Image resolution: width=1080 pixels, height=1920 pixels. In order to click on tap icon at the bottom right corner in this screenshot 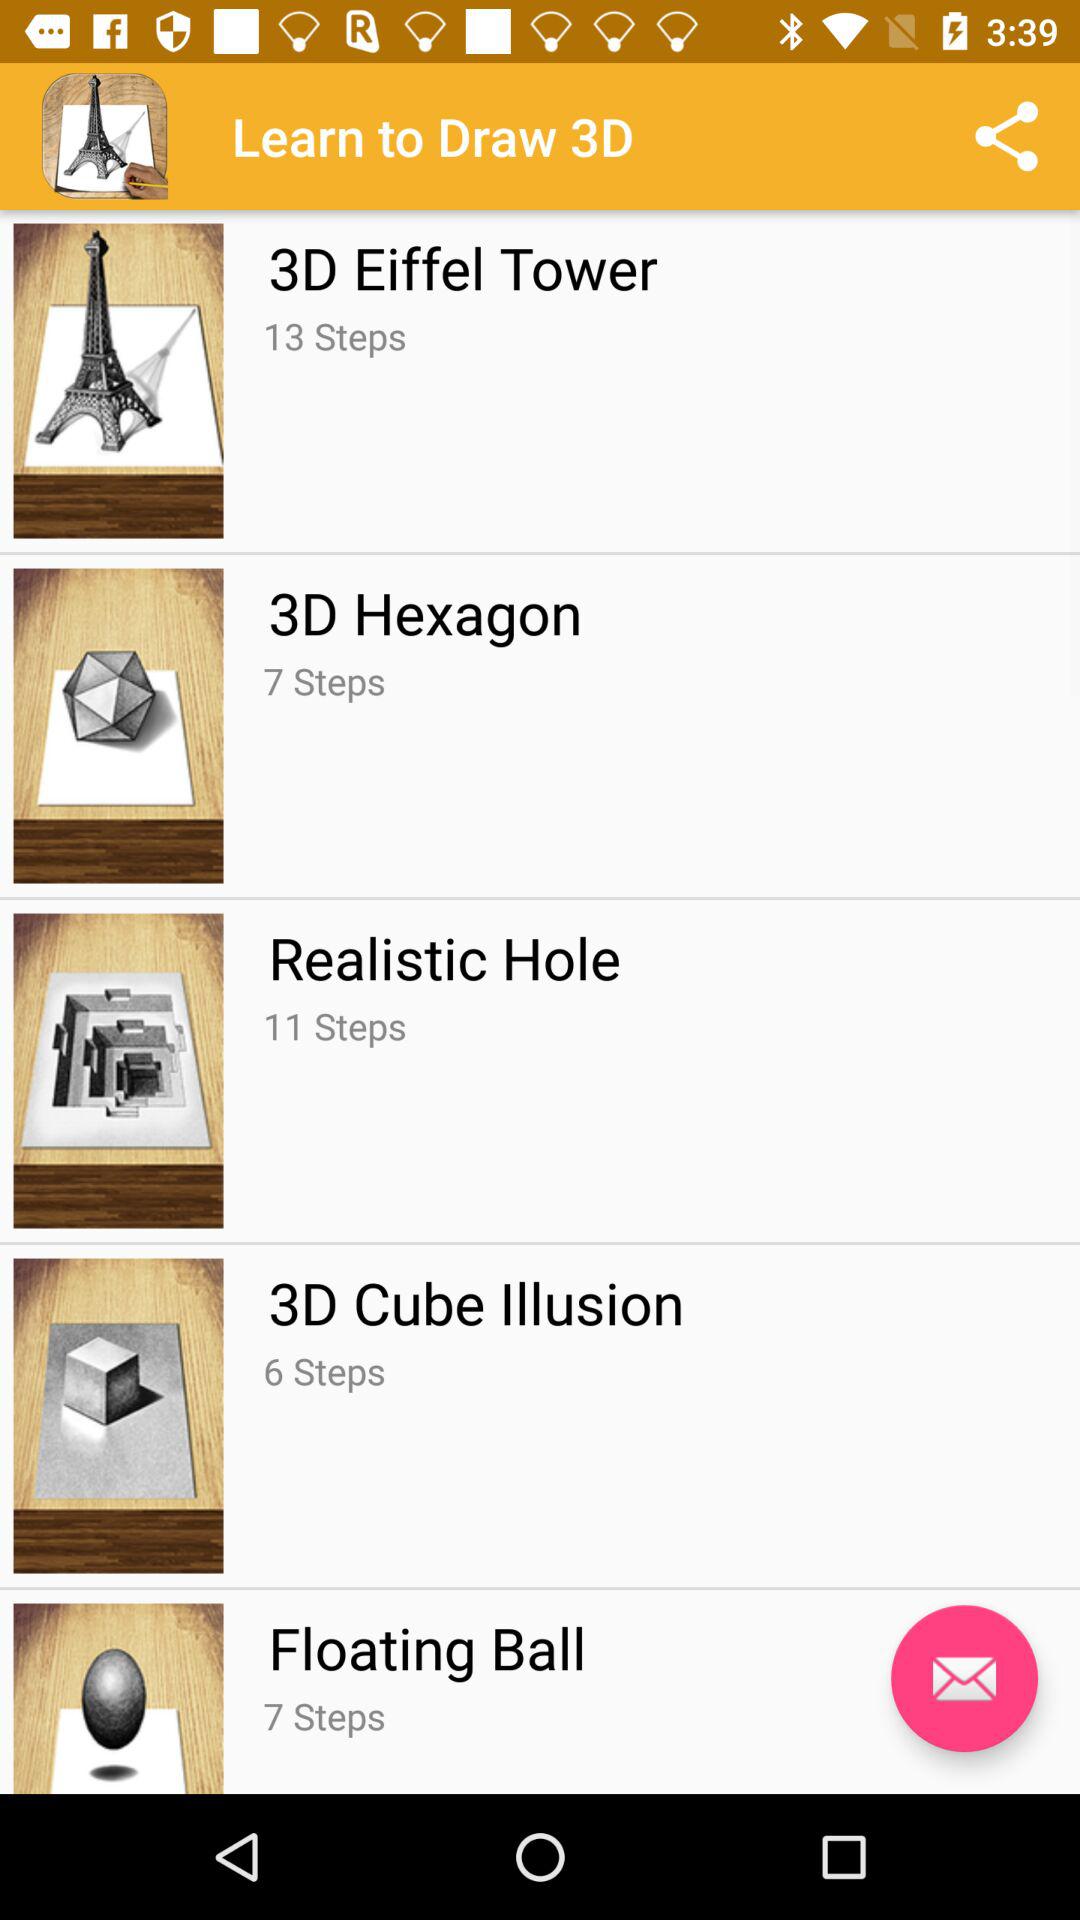, I will do `click(964, 1678)`.